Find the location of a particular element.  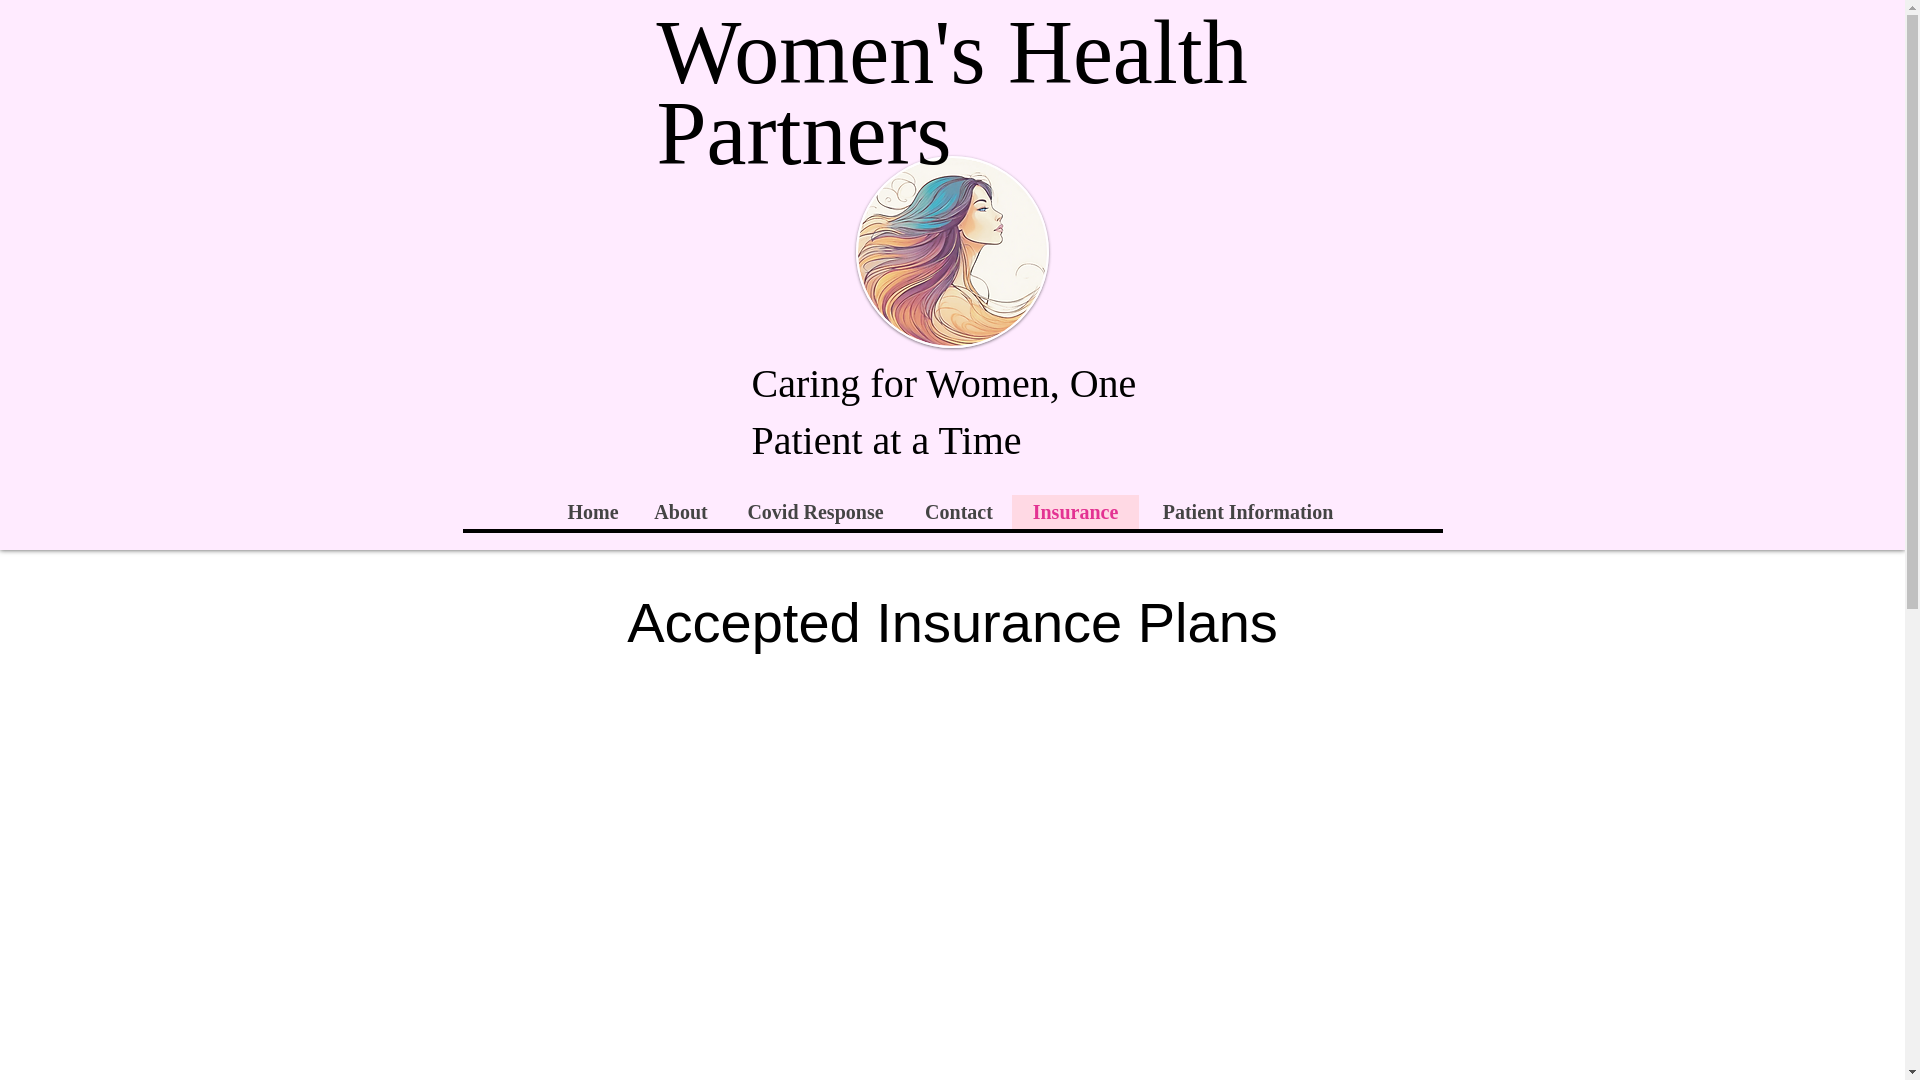

Covid Response is located at coordinates (814, 512).